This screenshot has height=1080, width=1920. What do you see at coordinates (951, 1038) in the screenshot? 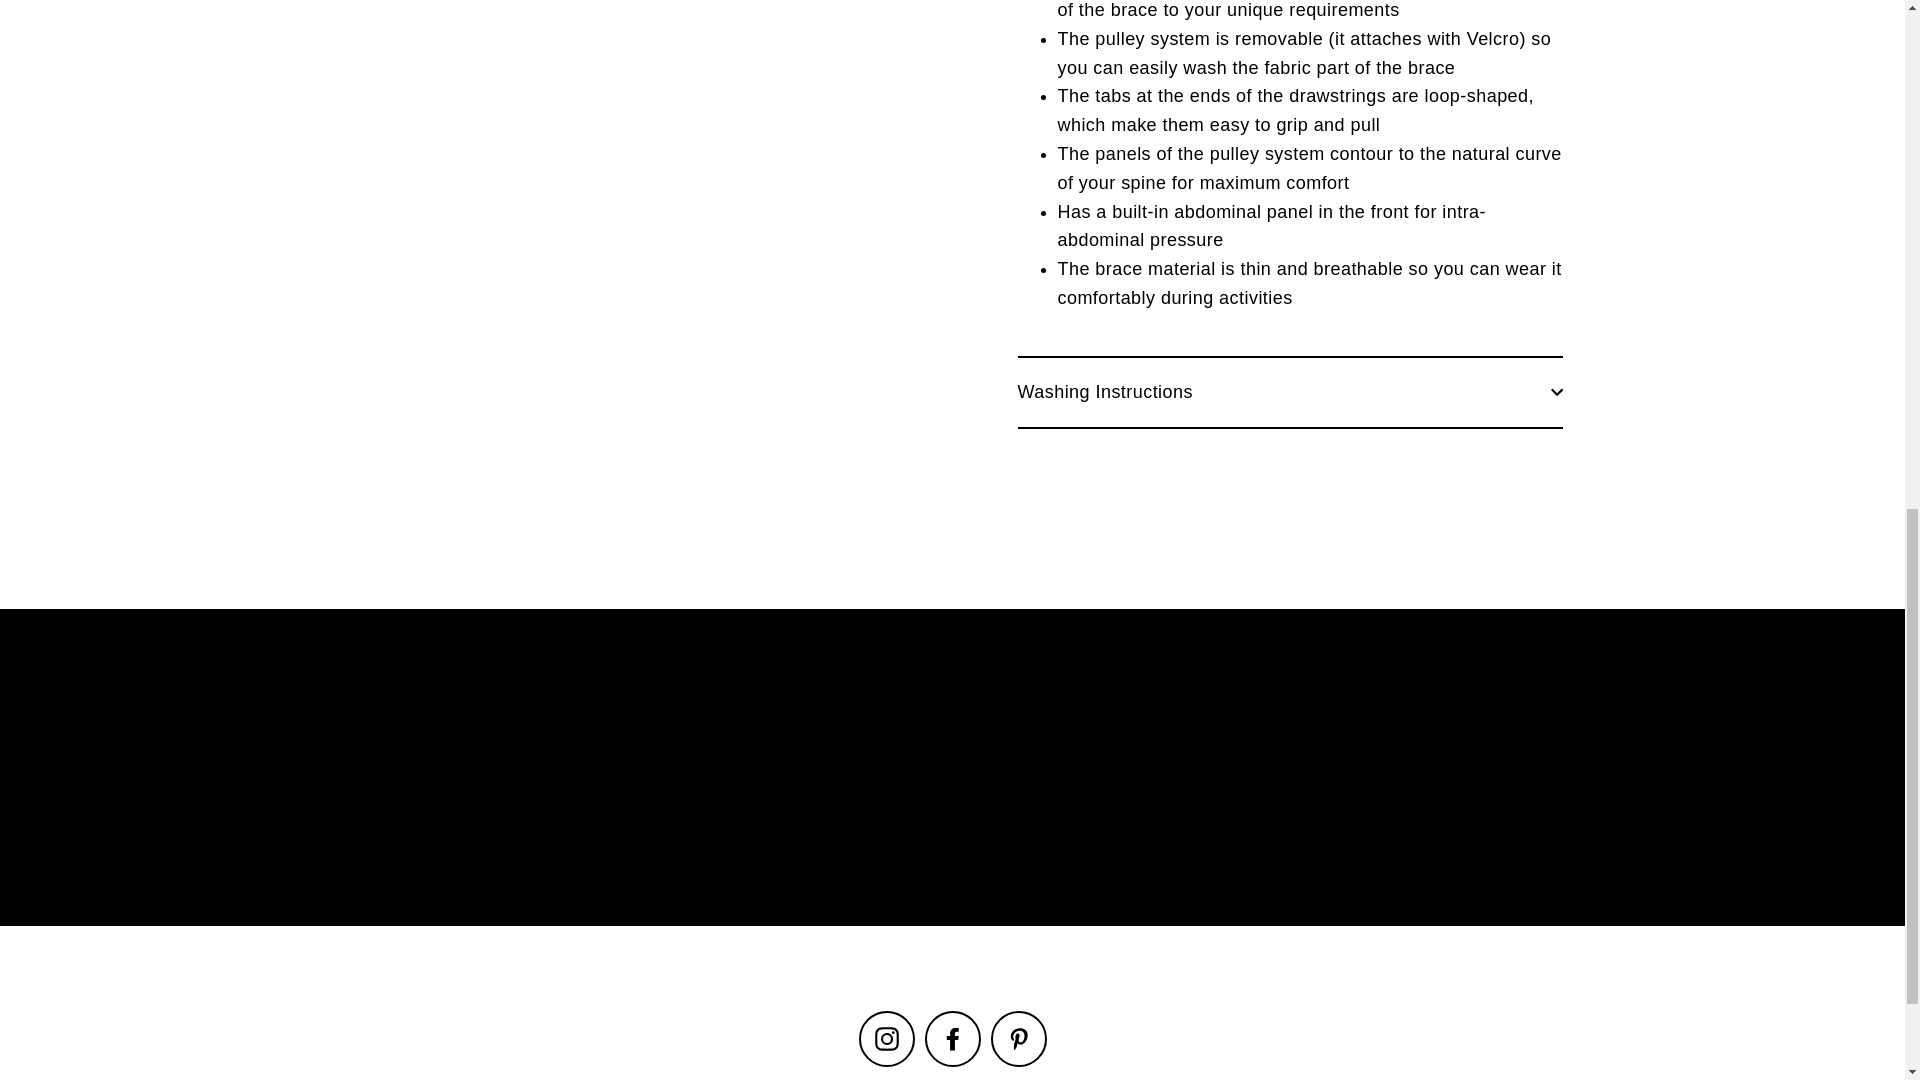
I see `Facebook` at bounding box center [951, 1038].